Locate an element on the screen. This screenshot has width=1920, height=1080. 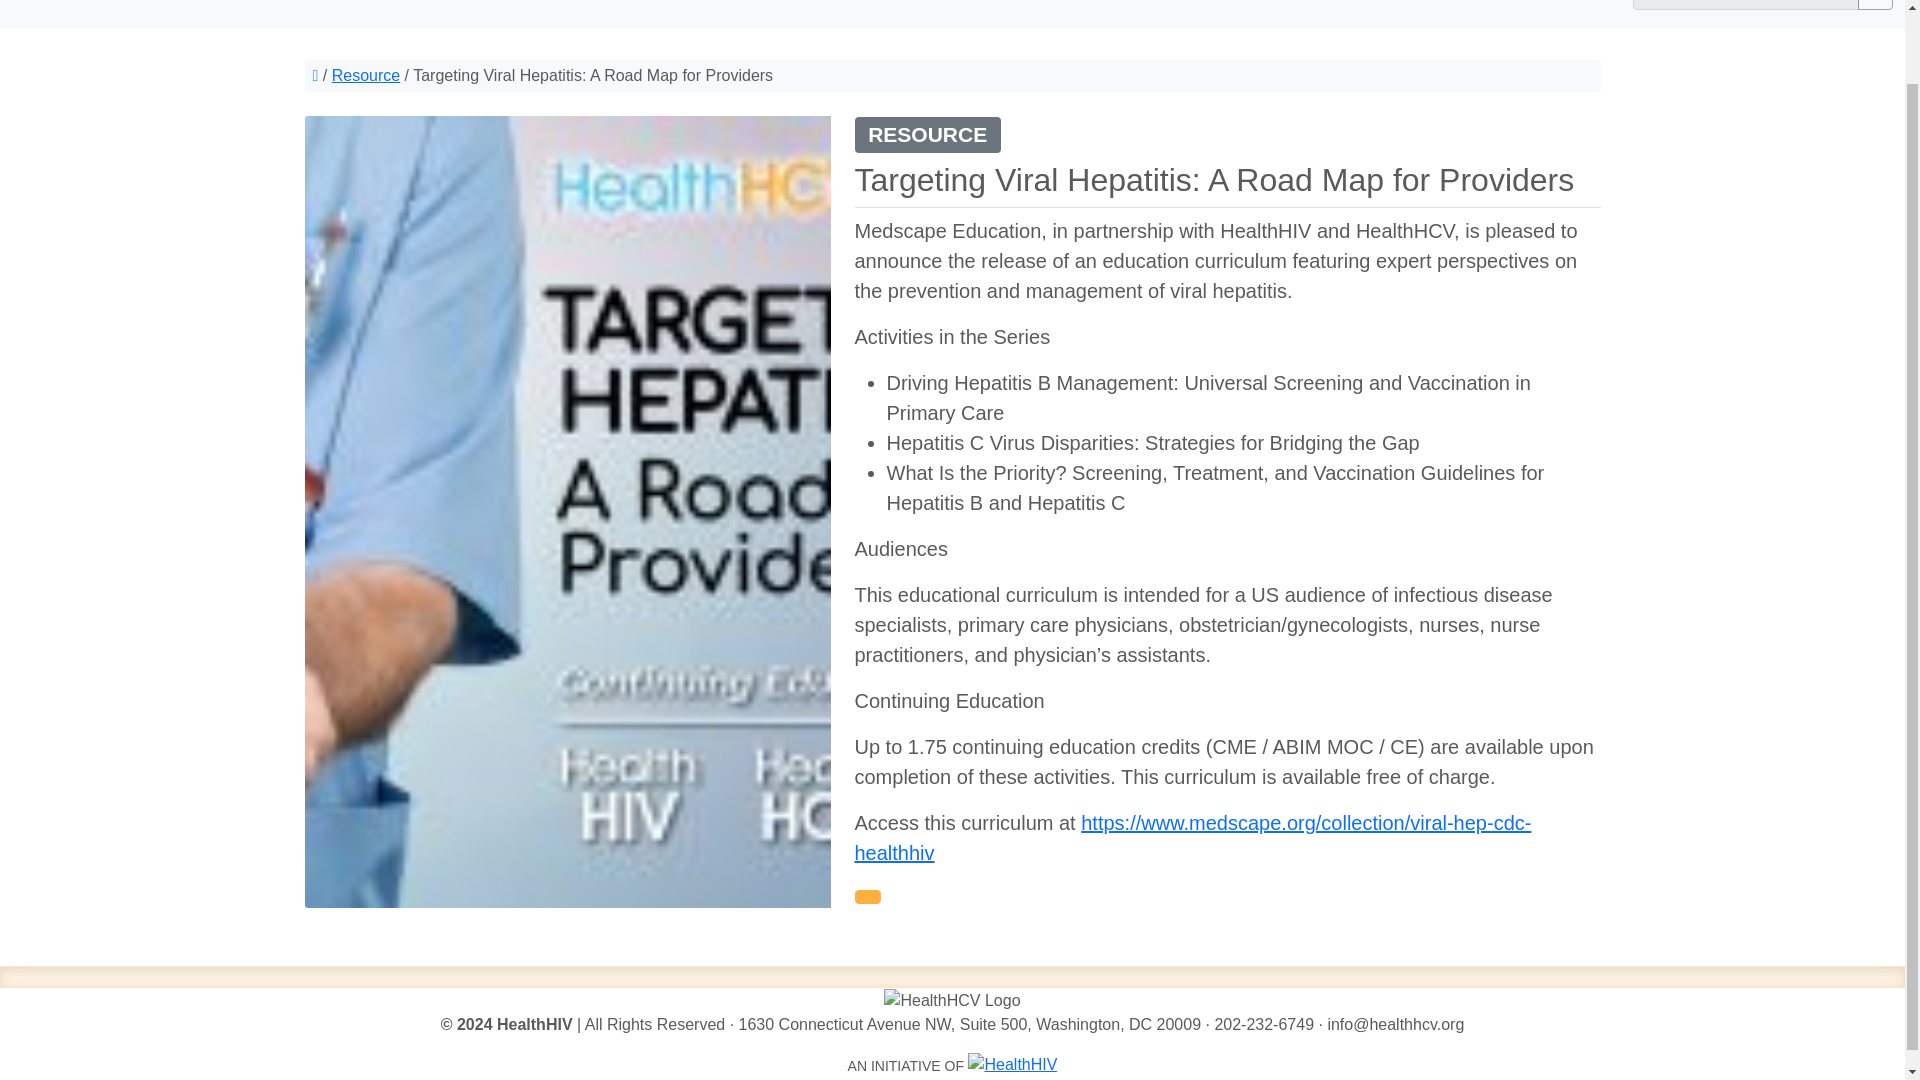
RESOURCES is located at coordinates (1455, 6).